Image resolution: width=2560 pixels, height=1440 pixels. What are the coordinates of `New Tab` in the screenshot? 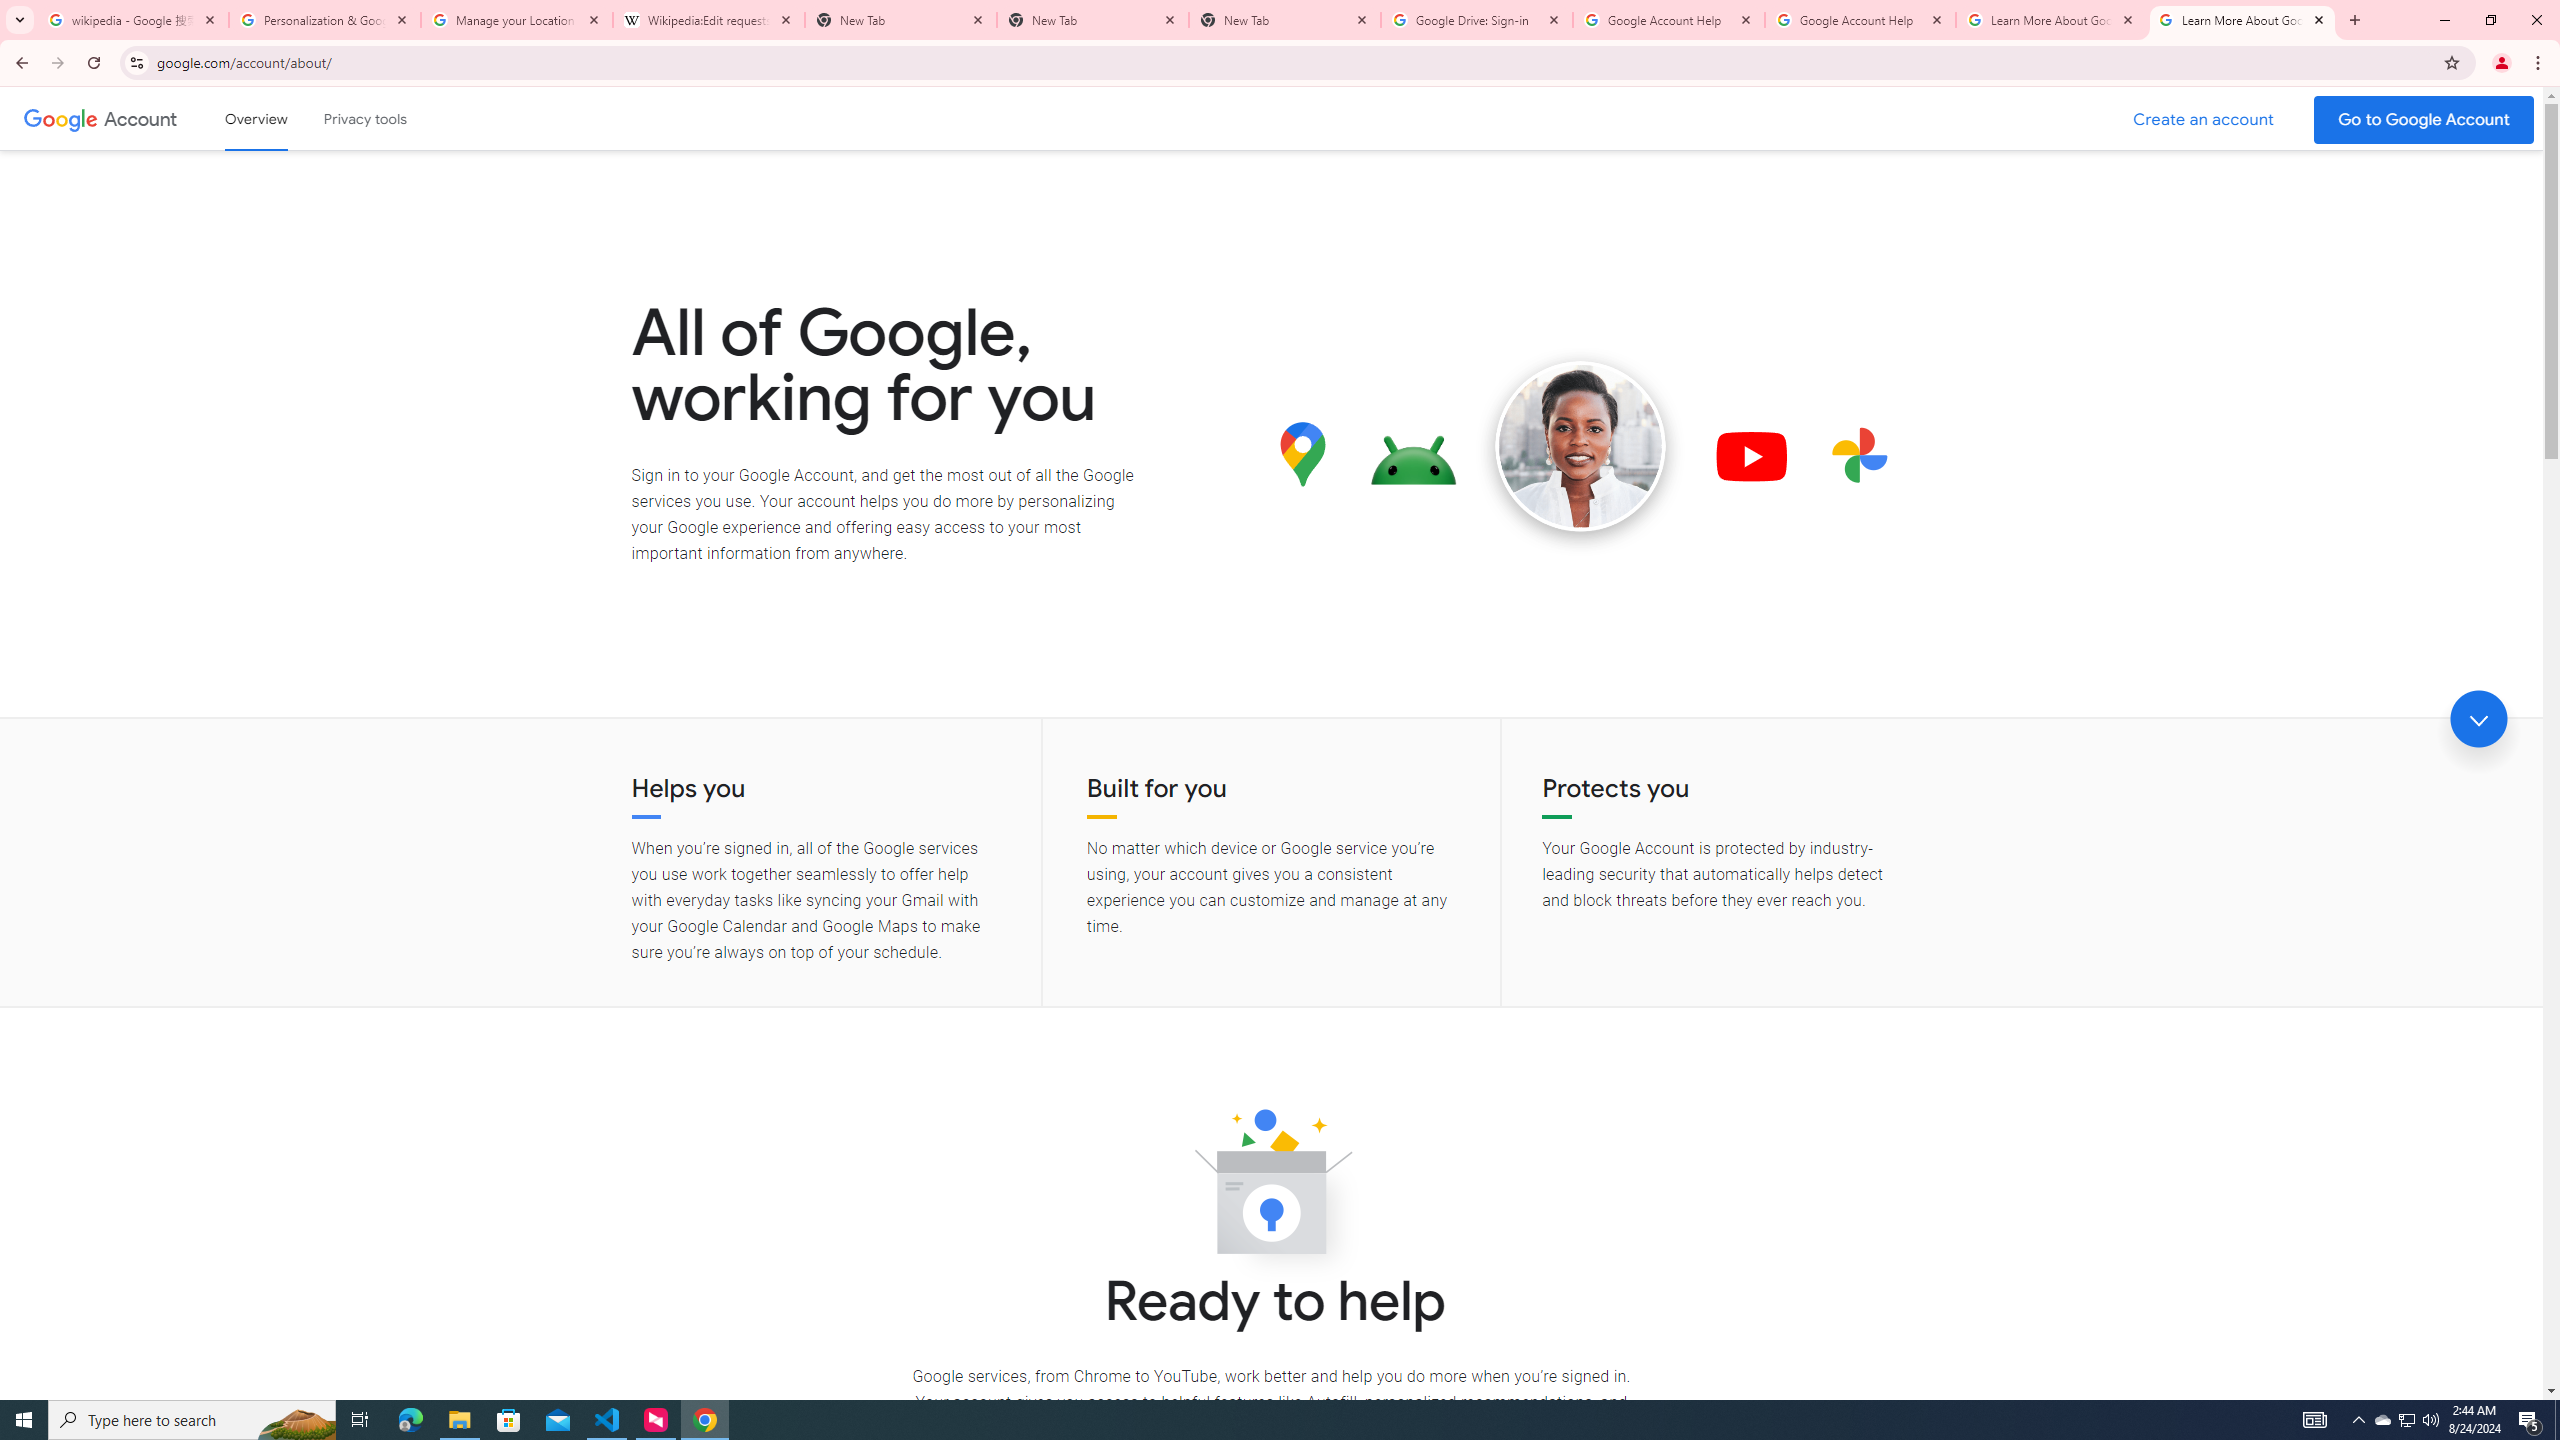 It's located at (1093, 20).